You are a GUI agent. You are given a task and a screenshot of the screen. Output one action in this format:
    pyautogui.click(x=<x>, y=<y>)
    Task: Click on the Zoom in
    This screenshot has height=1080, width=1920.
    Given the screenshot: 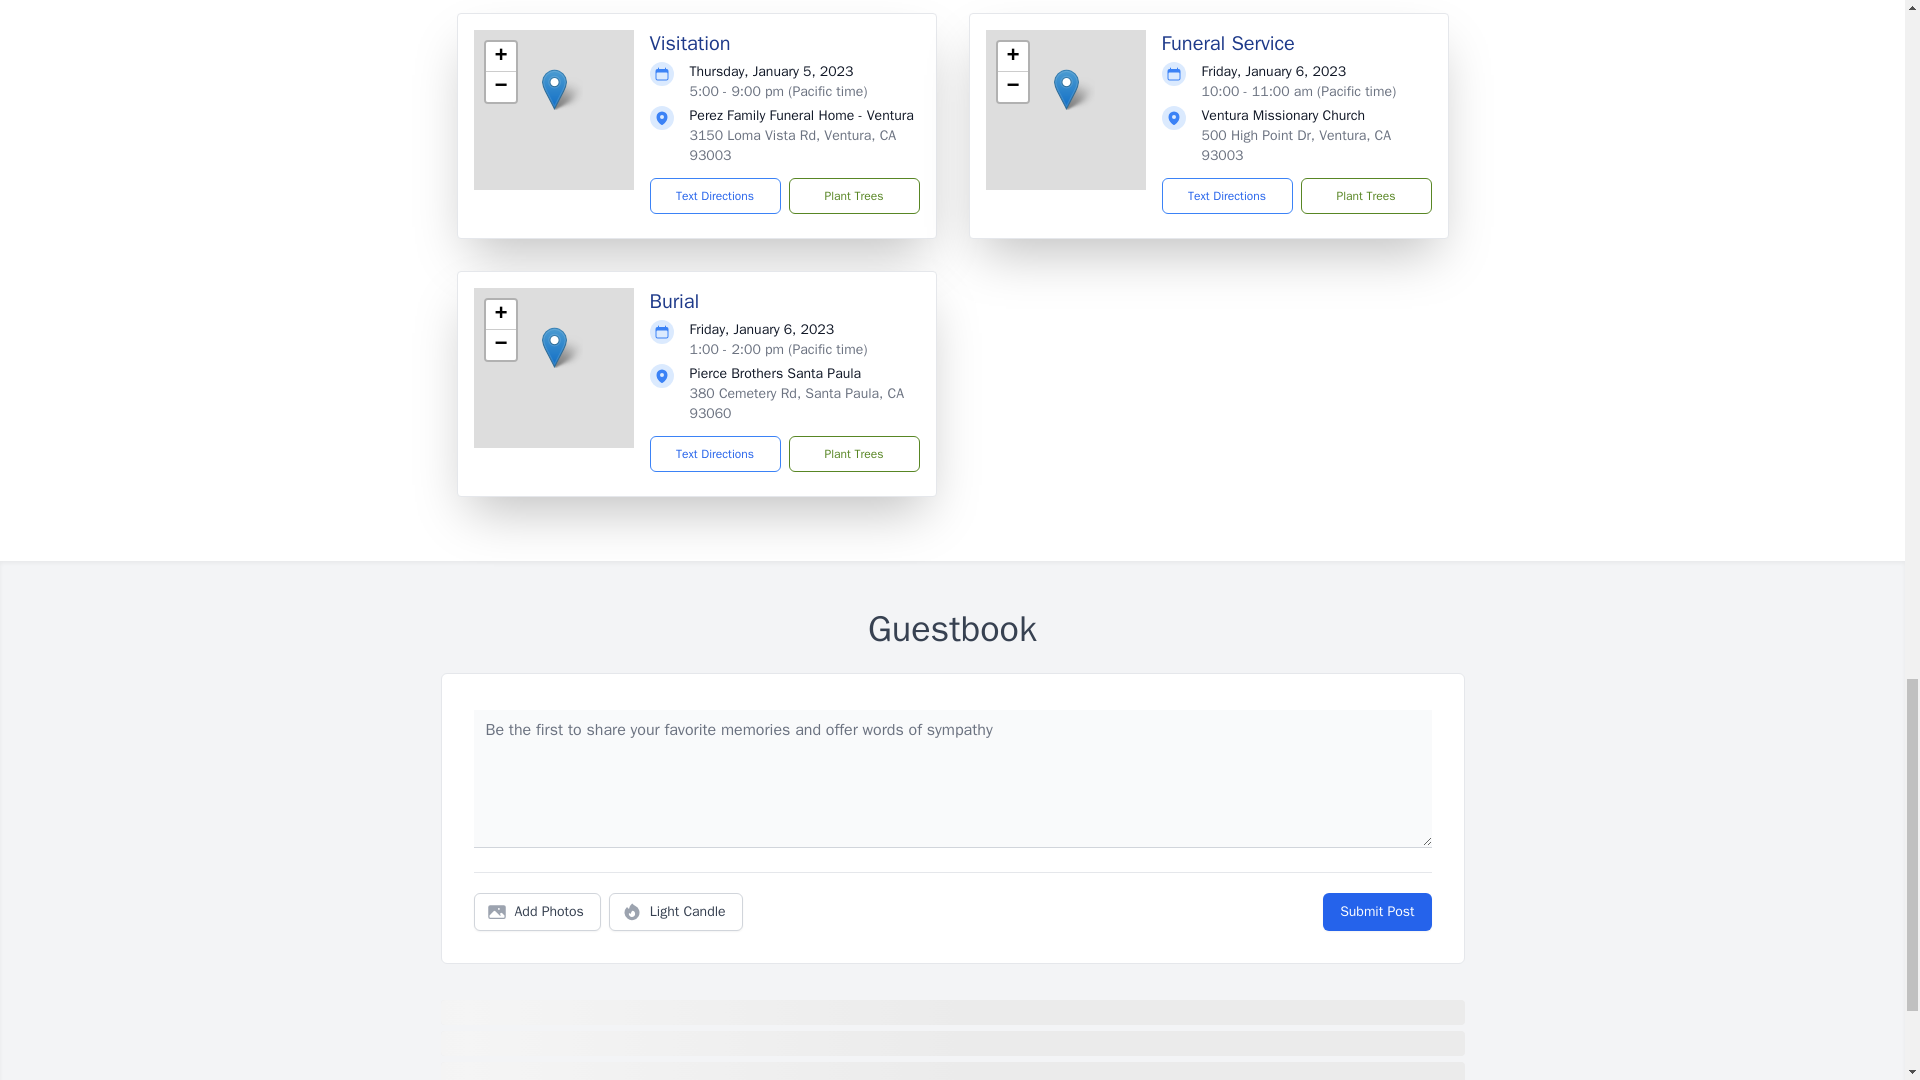 What is the action you would take?
    pyautogui.click(x=500, y=315)
    